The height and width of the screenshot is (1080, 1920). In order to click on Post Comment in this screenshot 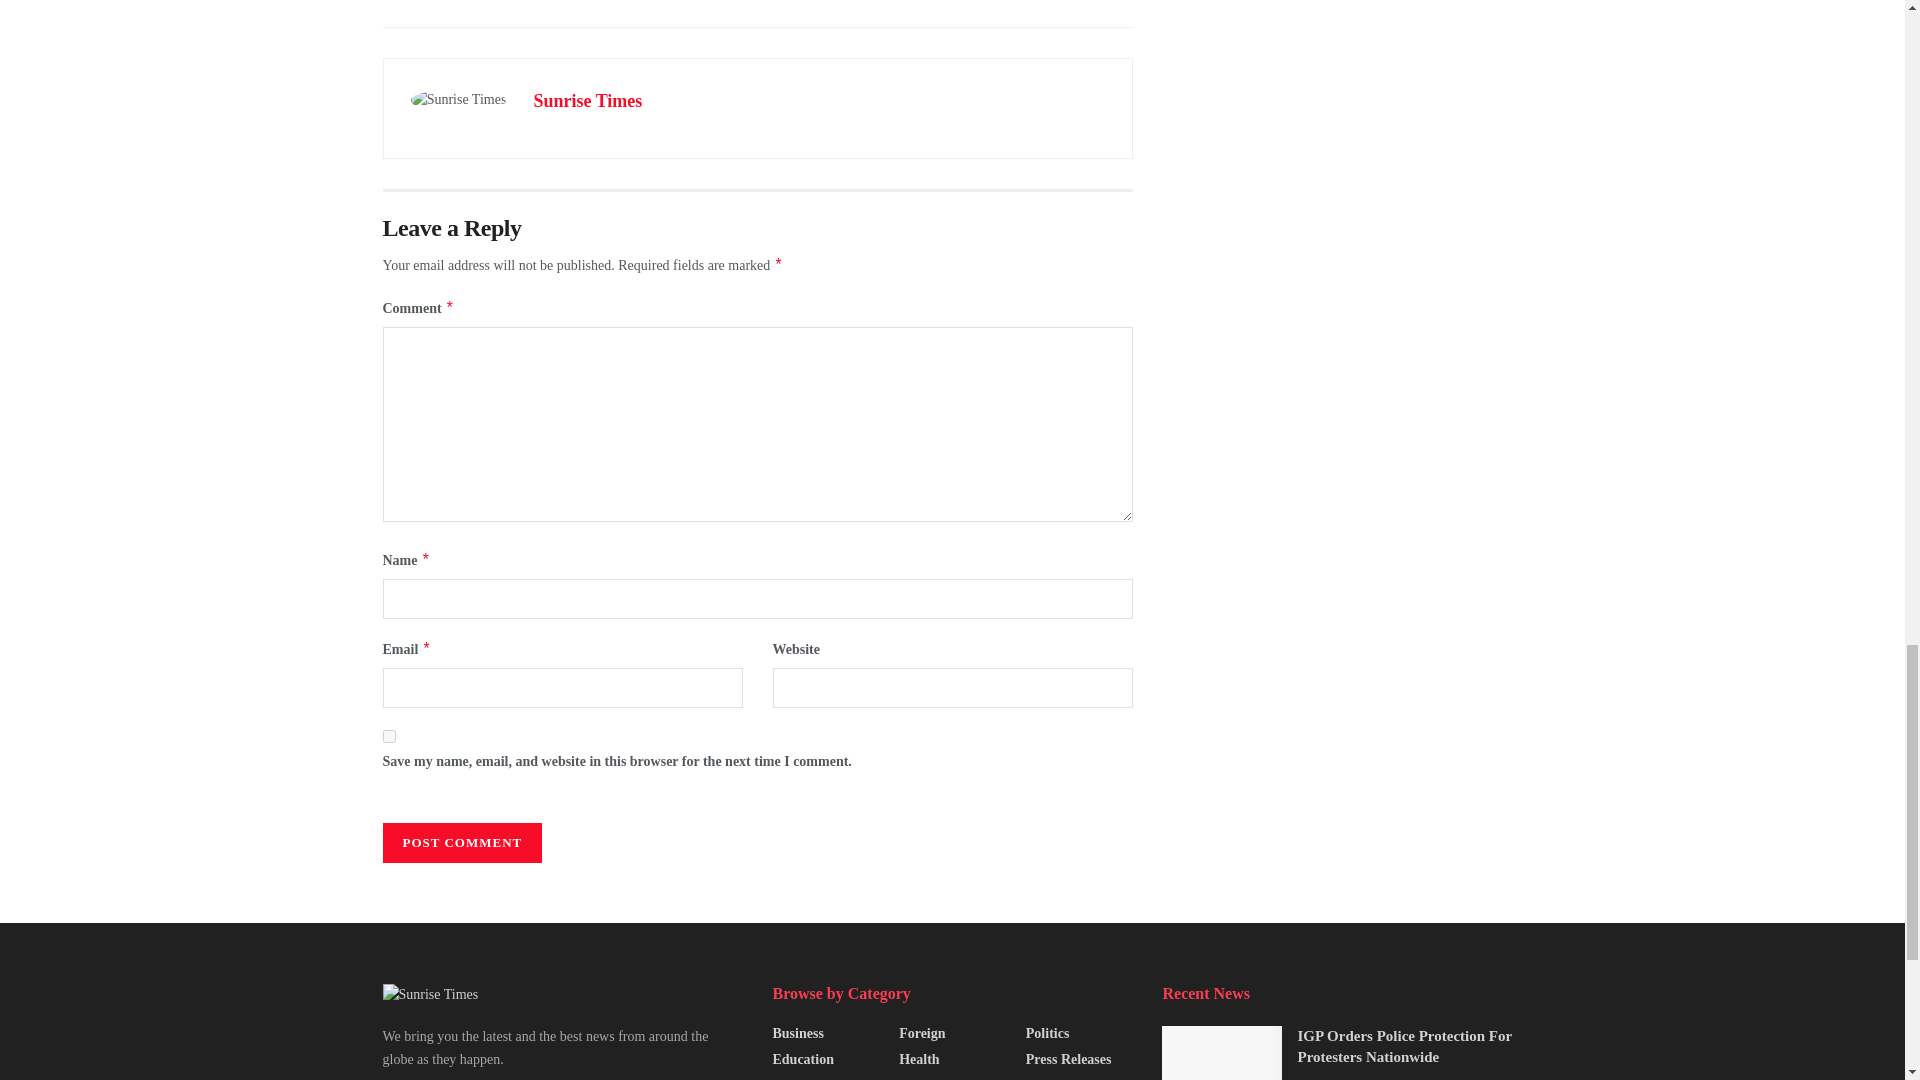, I will do `click(462, 842)`.